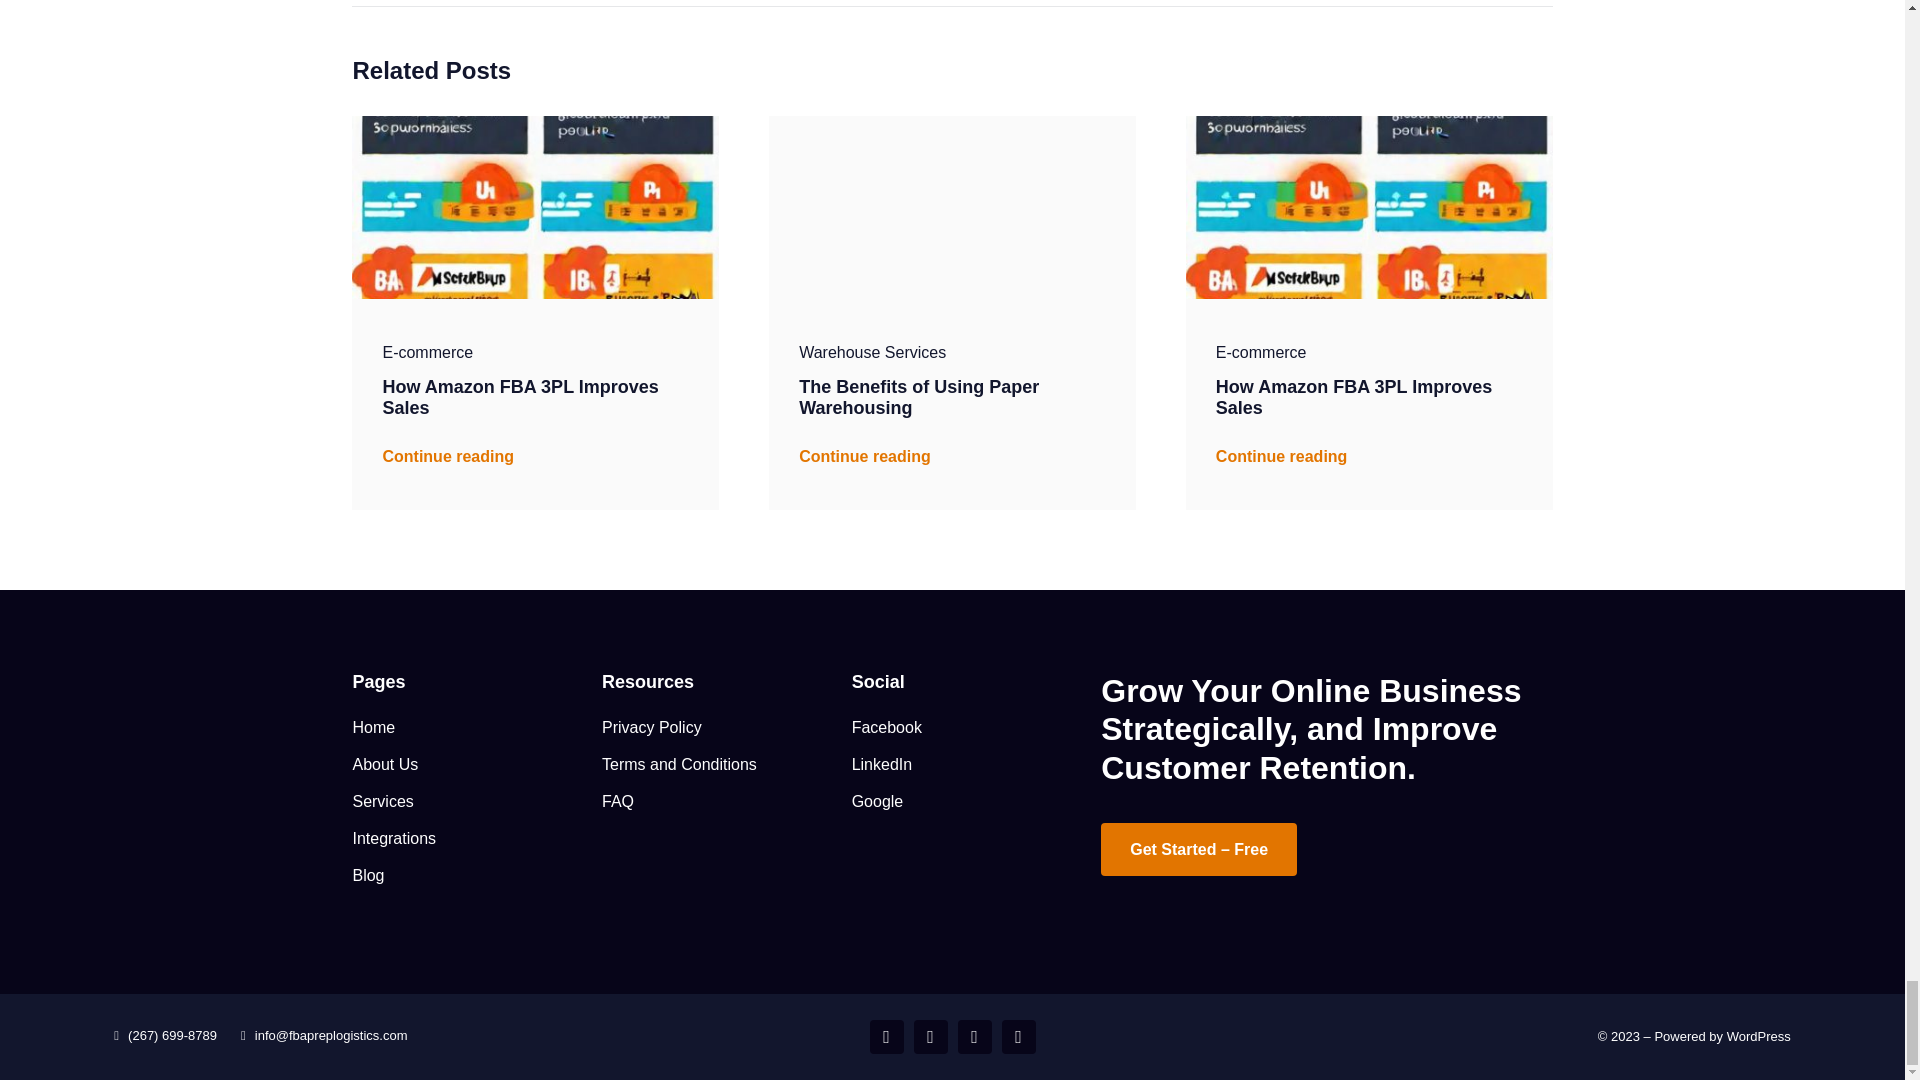  I want to click on E-commerce, so click(427, 352).